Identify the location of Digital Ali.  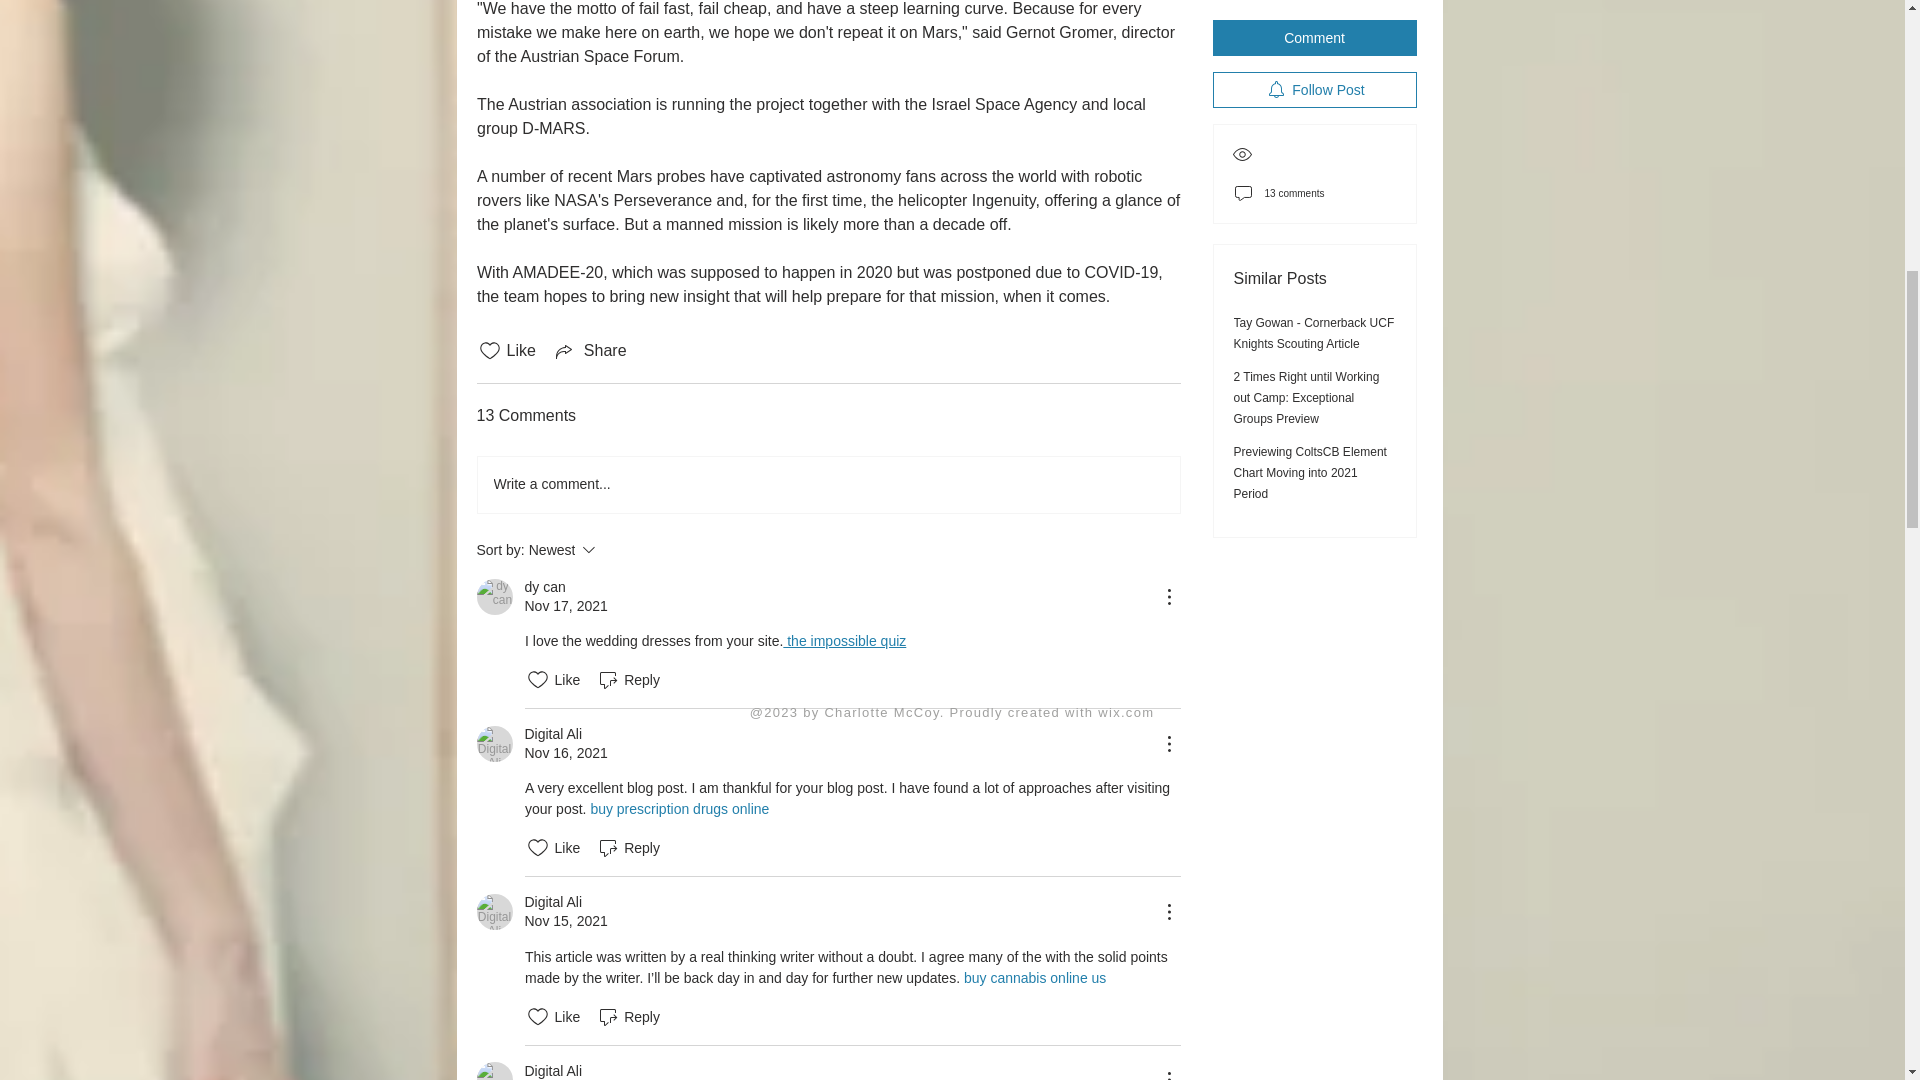
(494, 912).